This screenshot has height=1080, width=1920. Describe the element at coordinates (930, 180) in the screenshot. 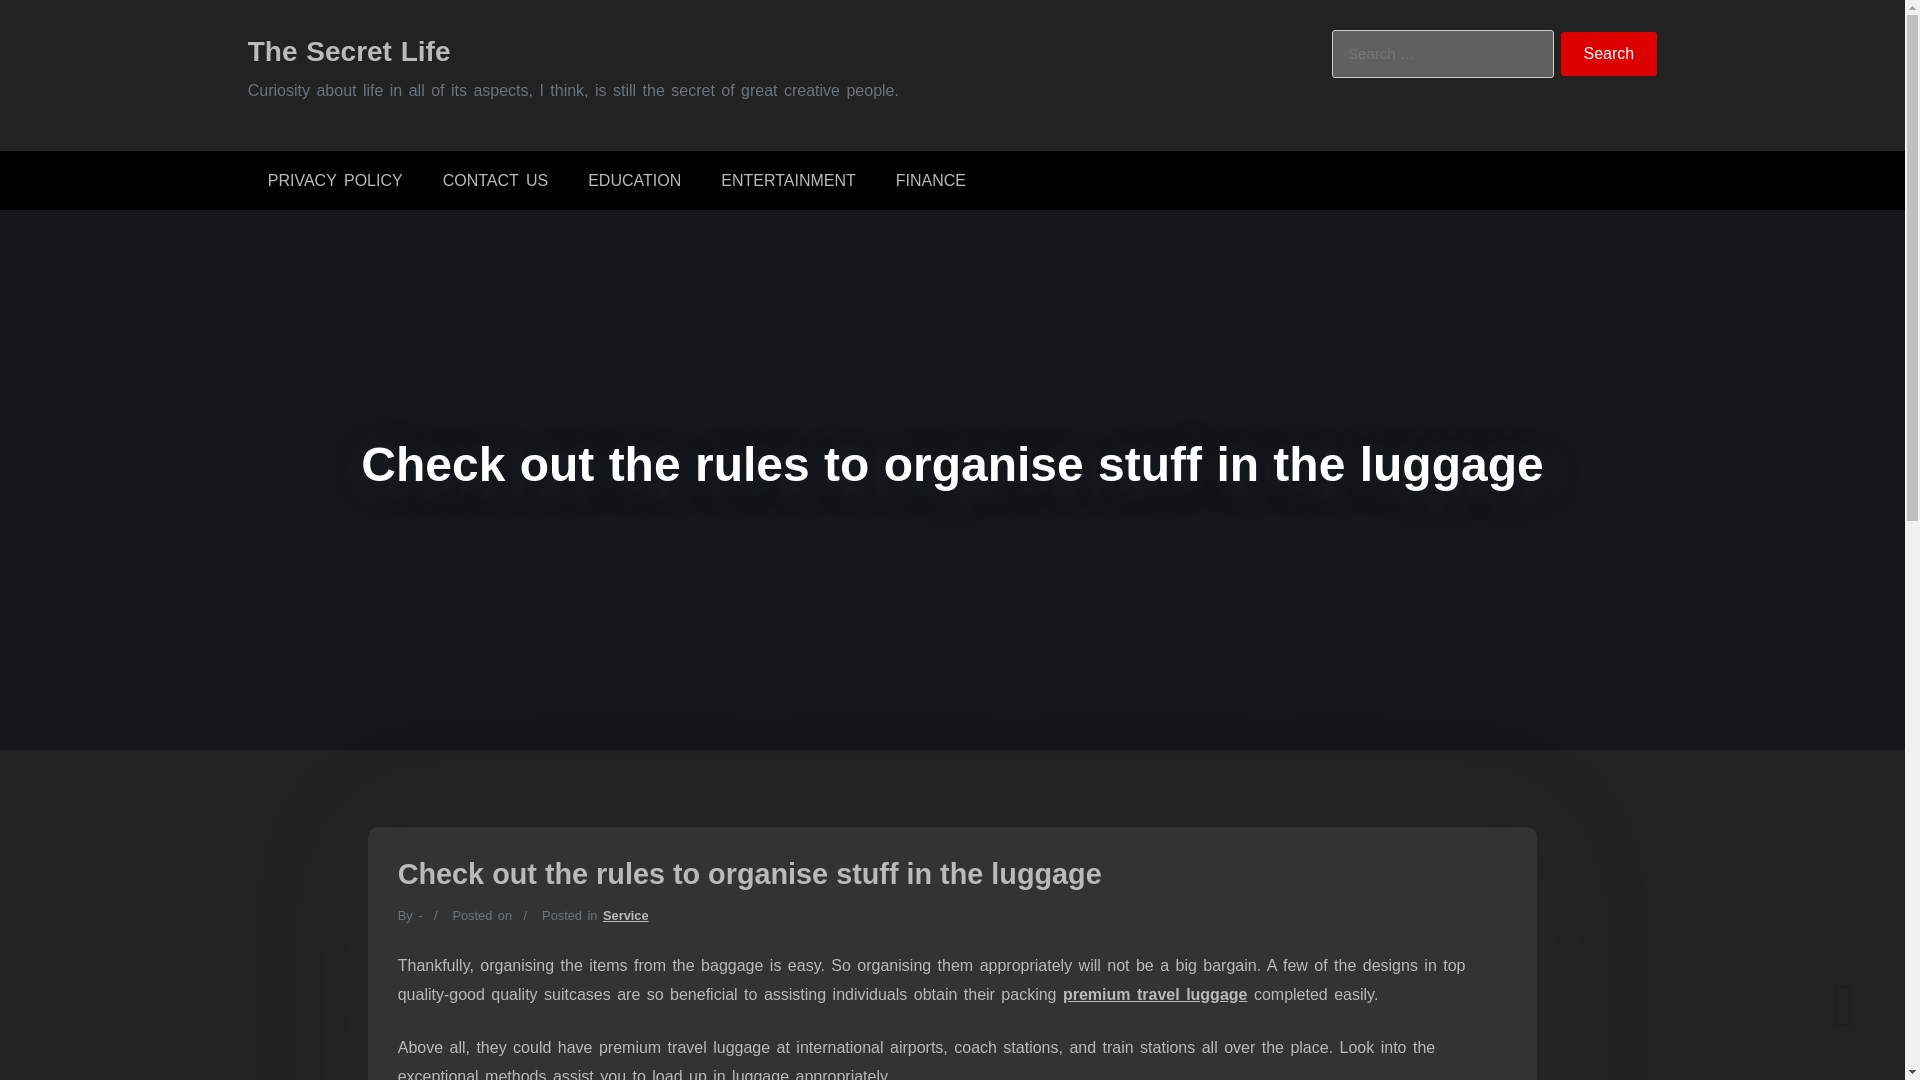

I see `FINANCE` at that location.